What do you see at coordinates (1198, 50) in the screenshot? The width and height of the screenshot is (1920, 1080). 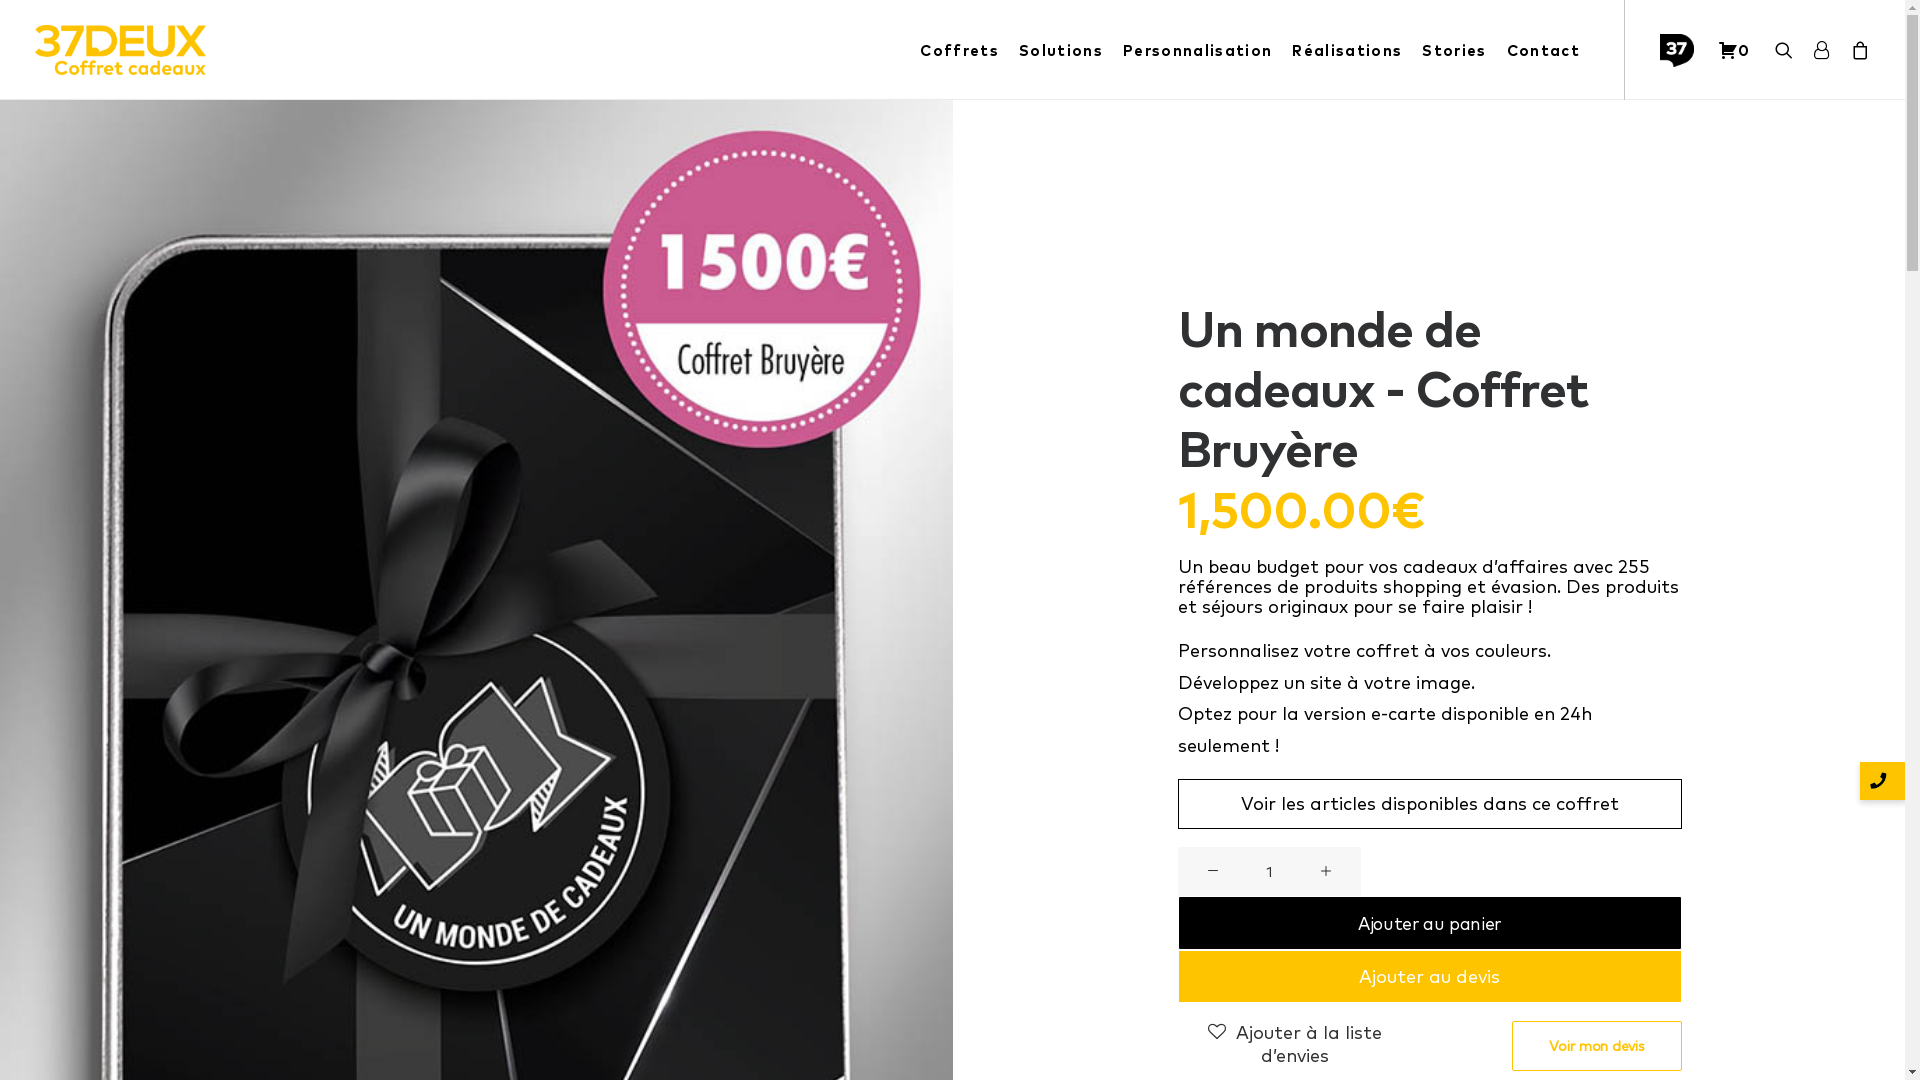 I see `Personnalisation` at bounding box center [1198, 50].